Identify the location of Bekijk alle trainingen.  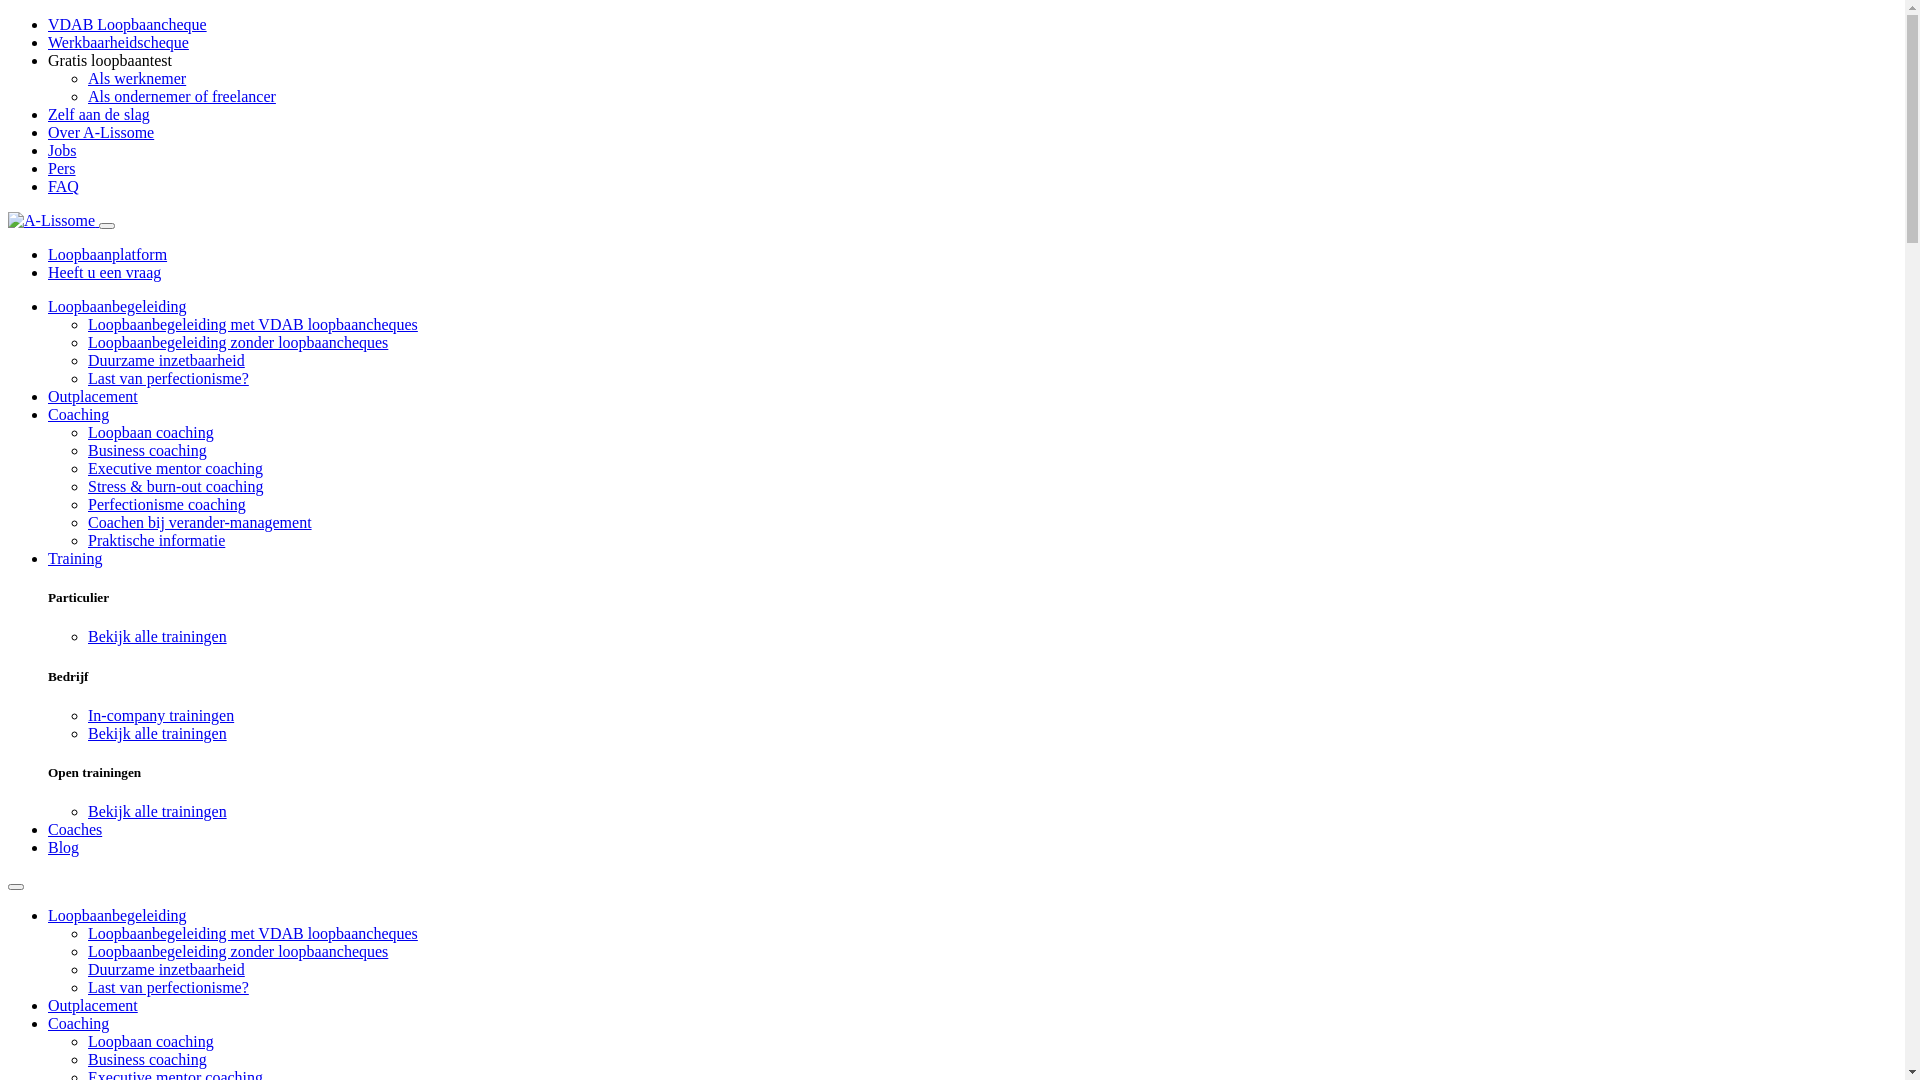
(158, 812).